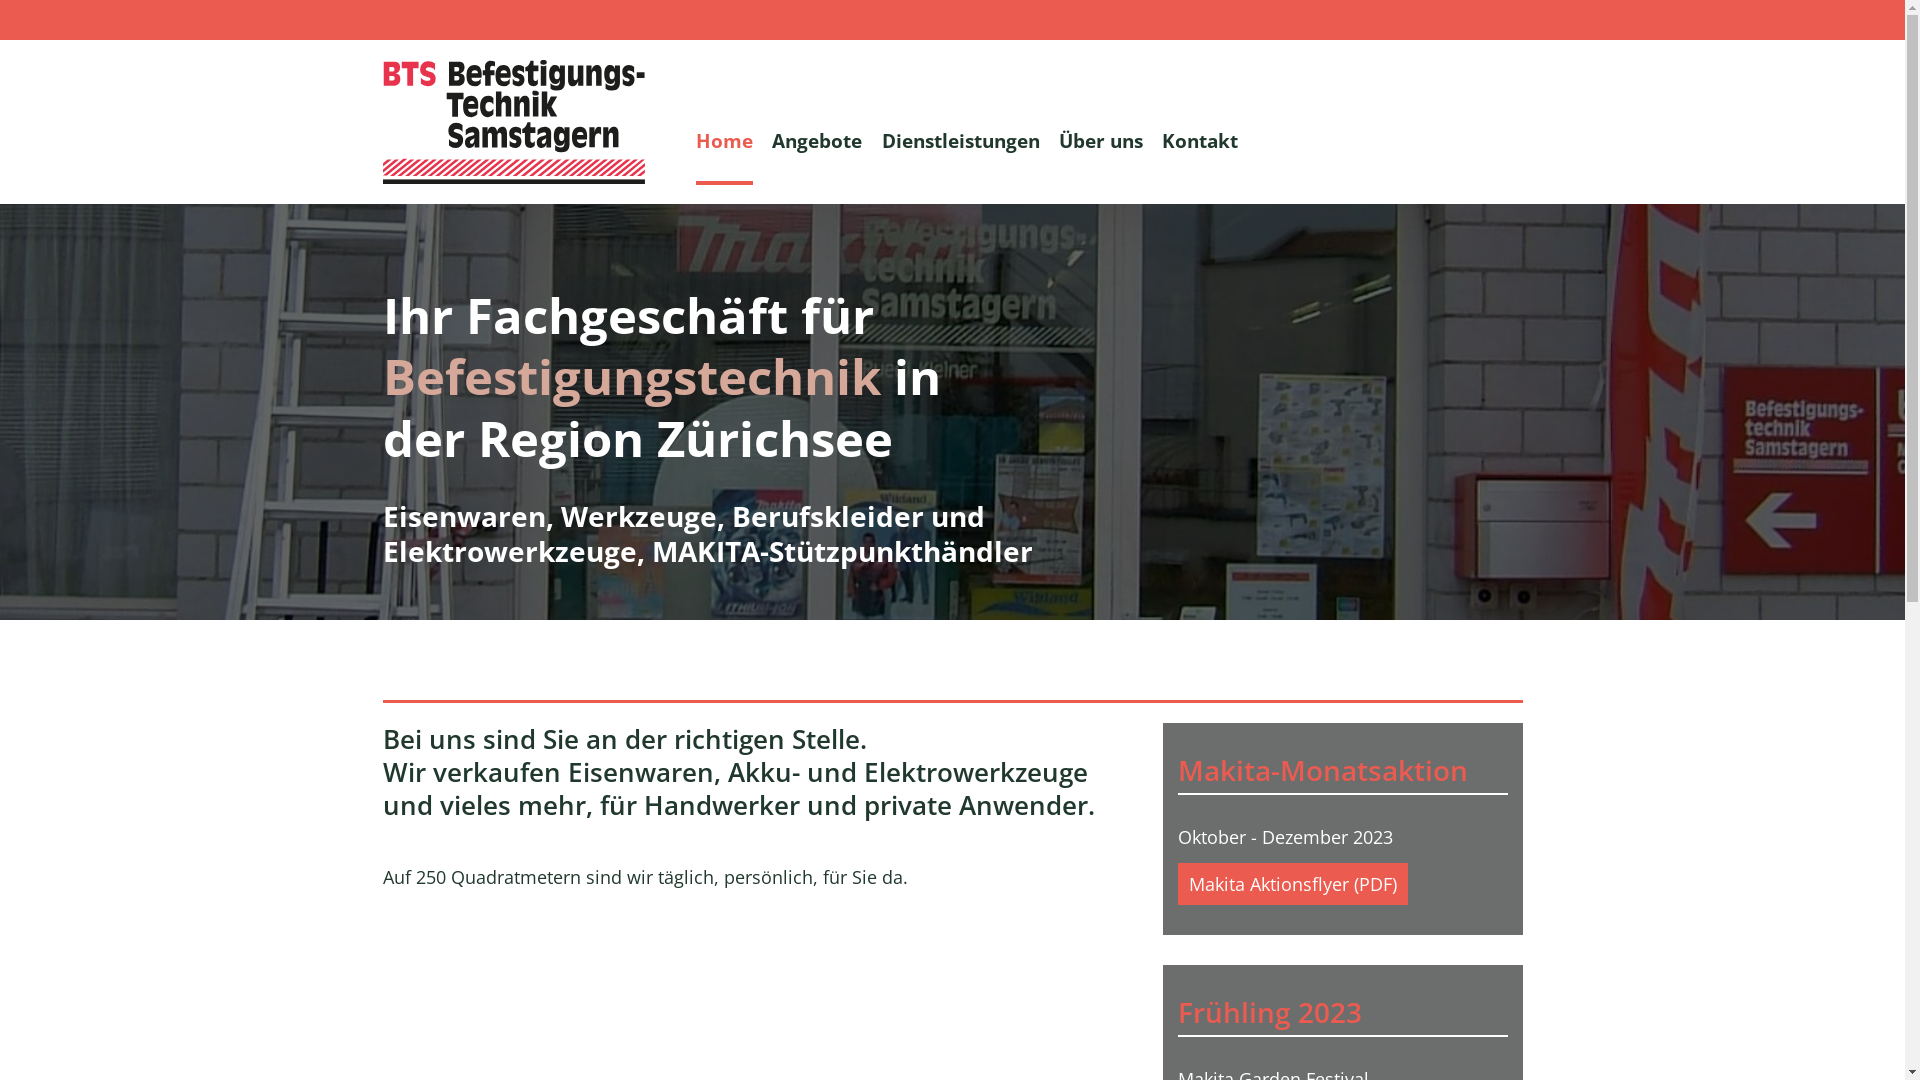 This screenshot has width=1920, height=1080. What do you see at coordinates (960, 140) in the screenshot?
I see `Dienstleistungen` at bounding box center [960, 140].